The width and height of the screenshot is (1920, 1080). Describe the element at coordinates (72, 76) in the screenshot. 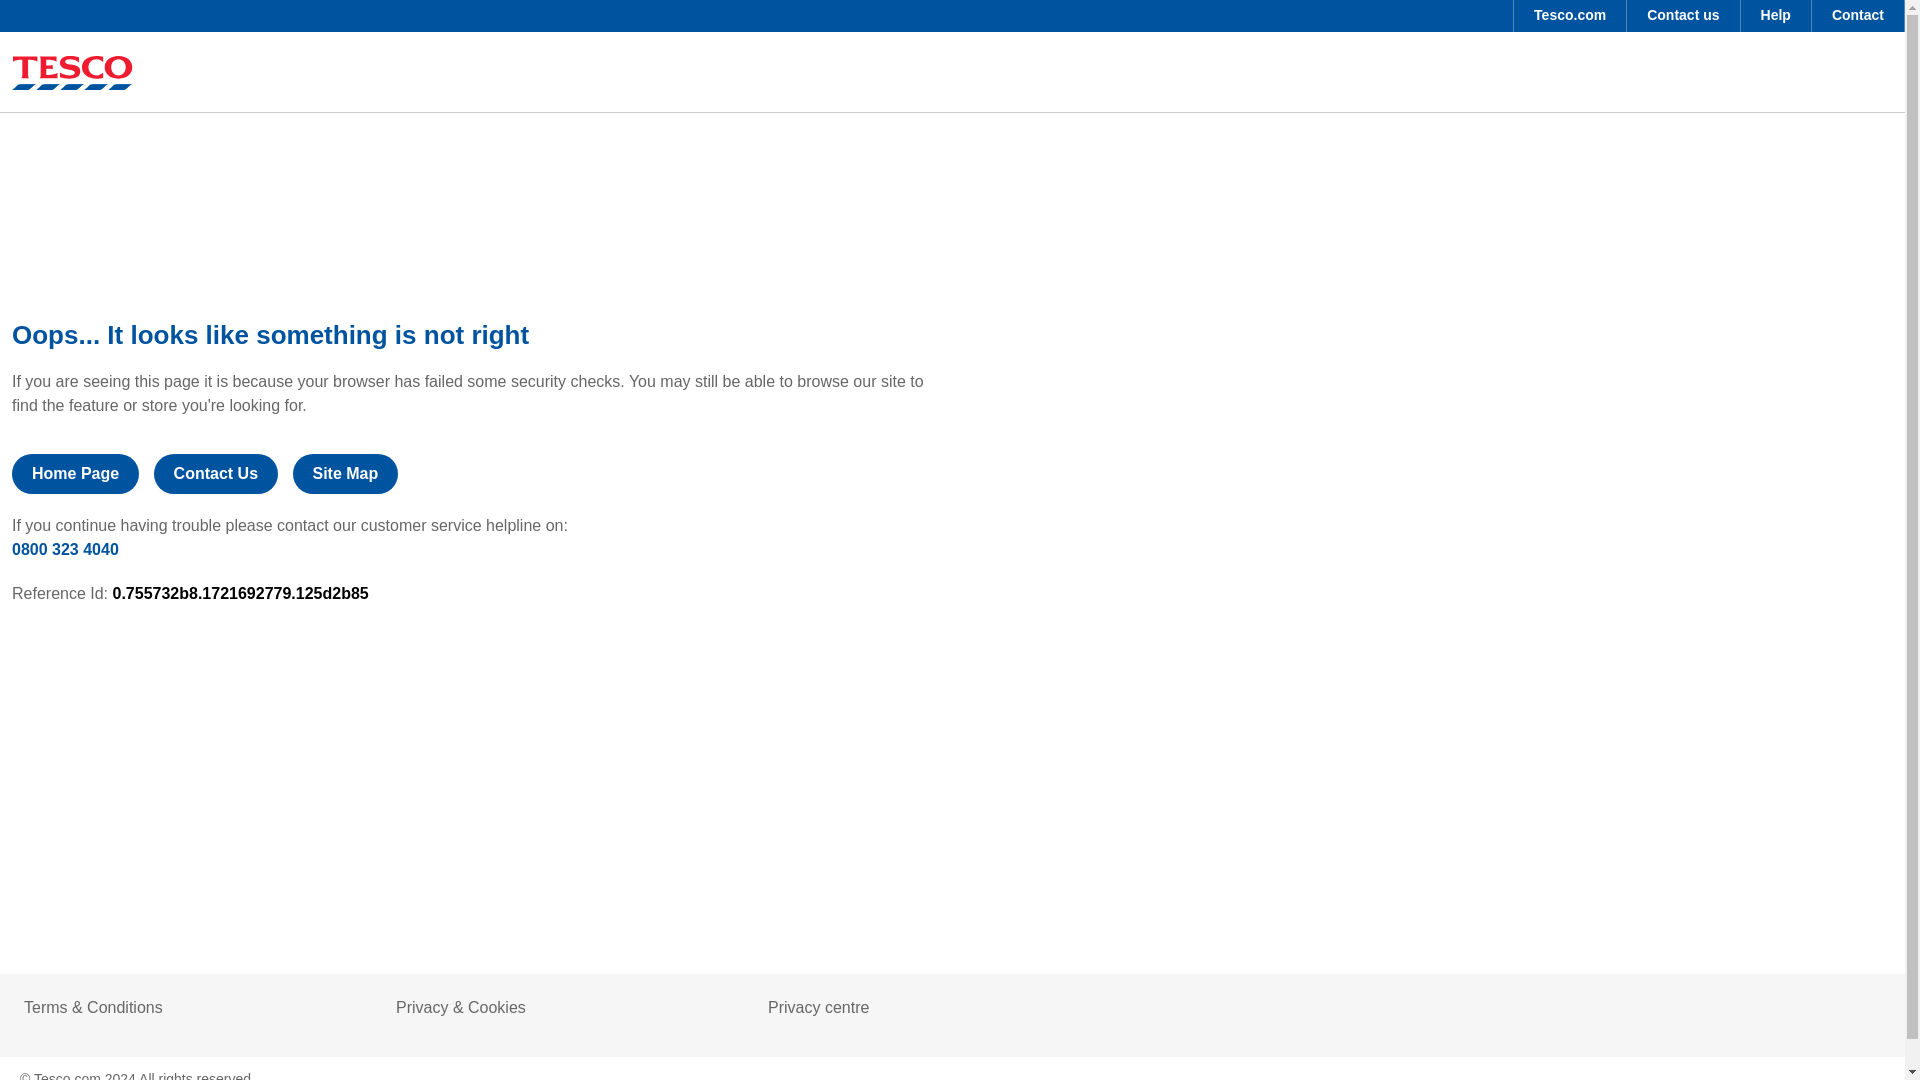

I see `Tesco logo` at that location.